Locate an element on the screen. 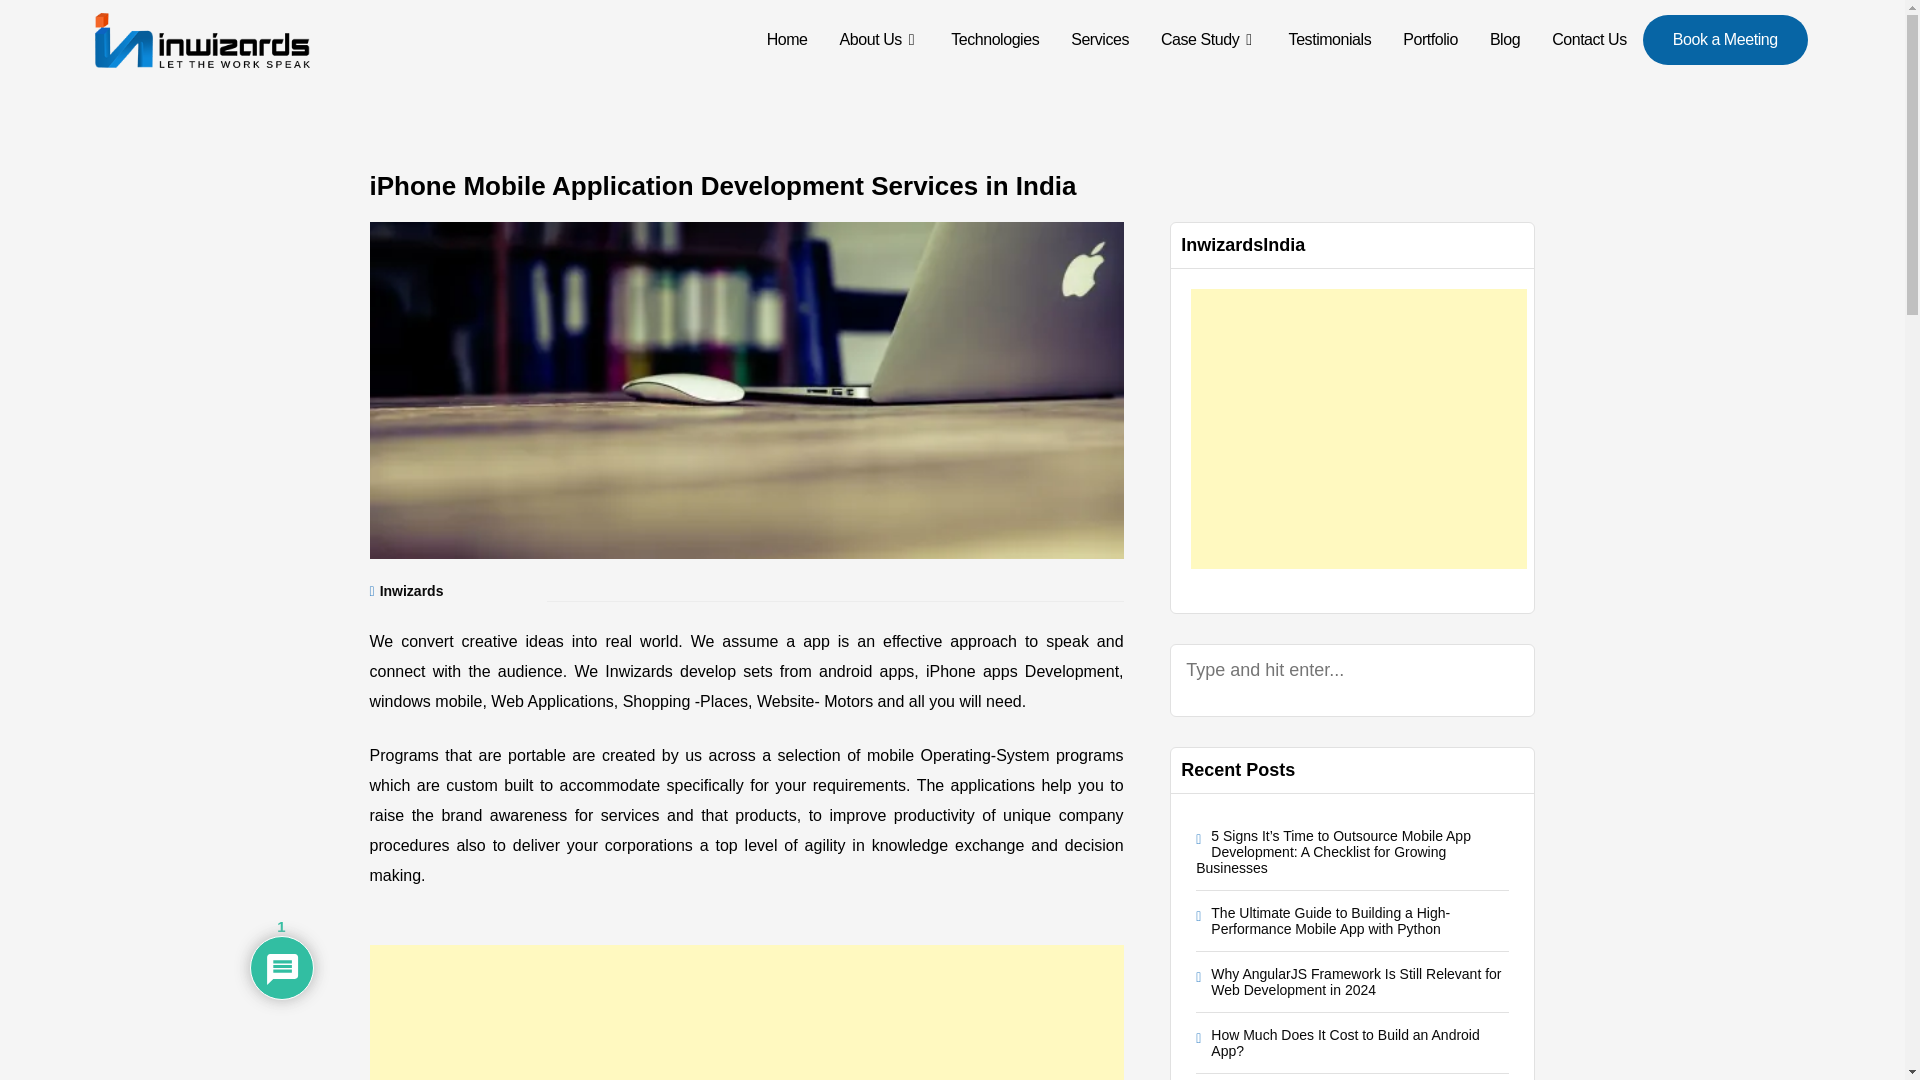 The width and height of the screenshot is (1920, 1080). Home is located at coordinates (786, 40).